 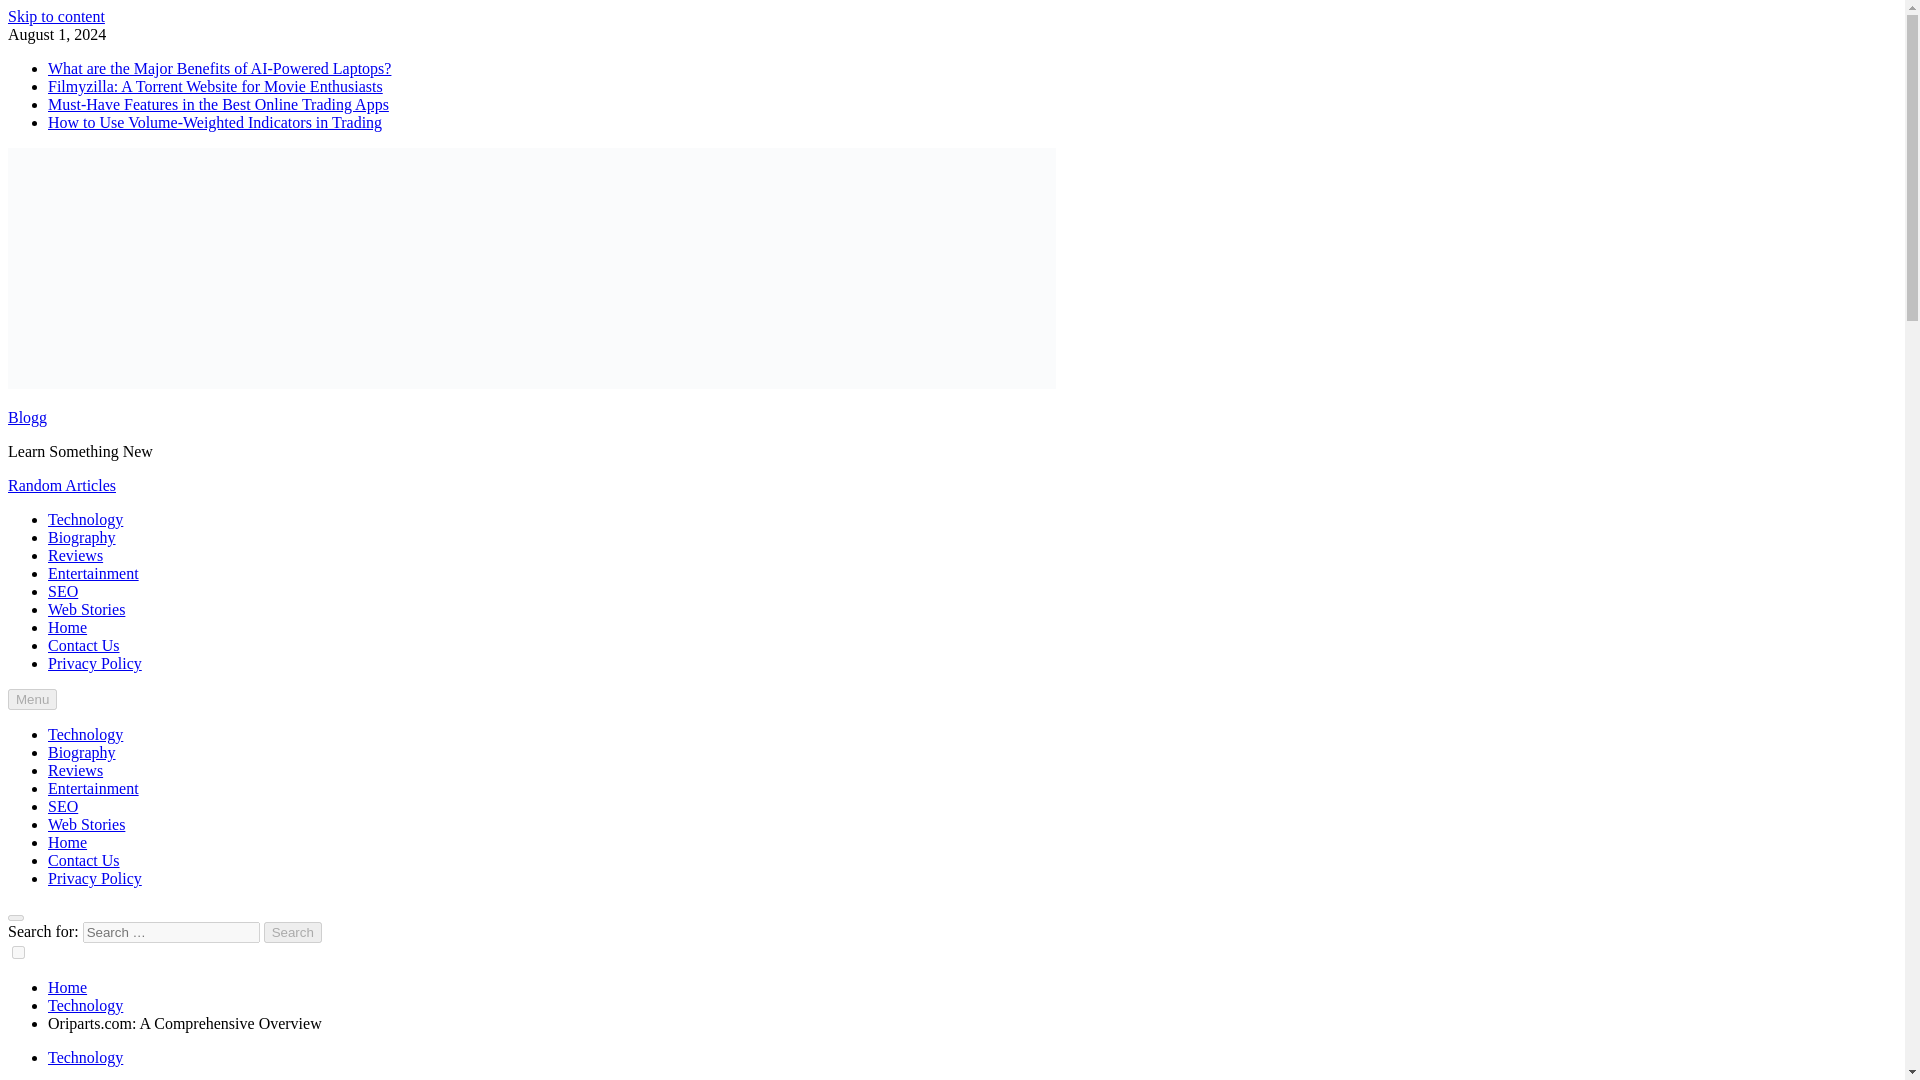 What do you see at coordinates (63, 592) in the screenshot?
I see `SEO` at bounding box center [63, 592].